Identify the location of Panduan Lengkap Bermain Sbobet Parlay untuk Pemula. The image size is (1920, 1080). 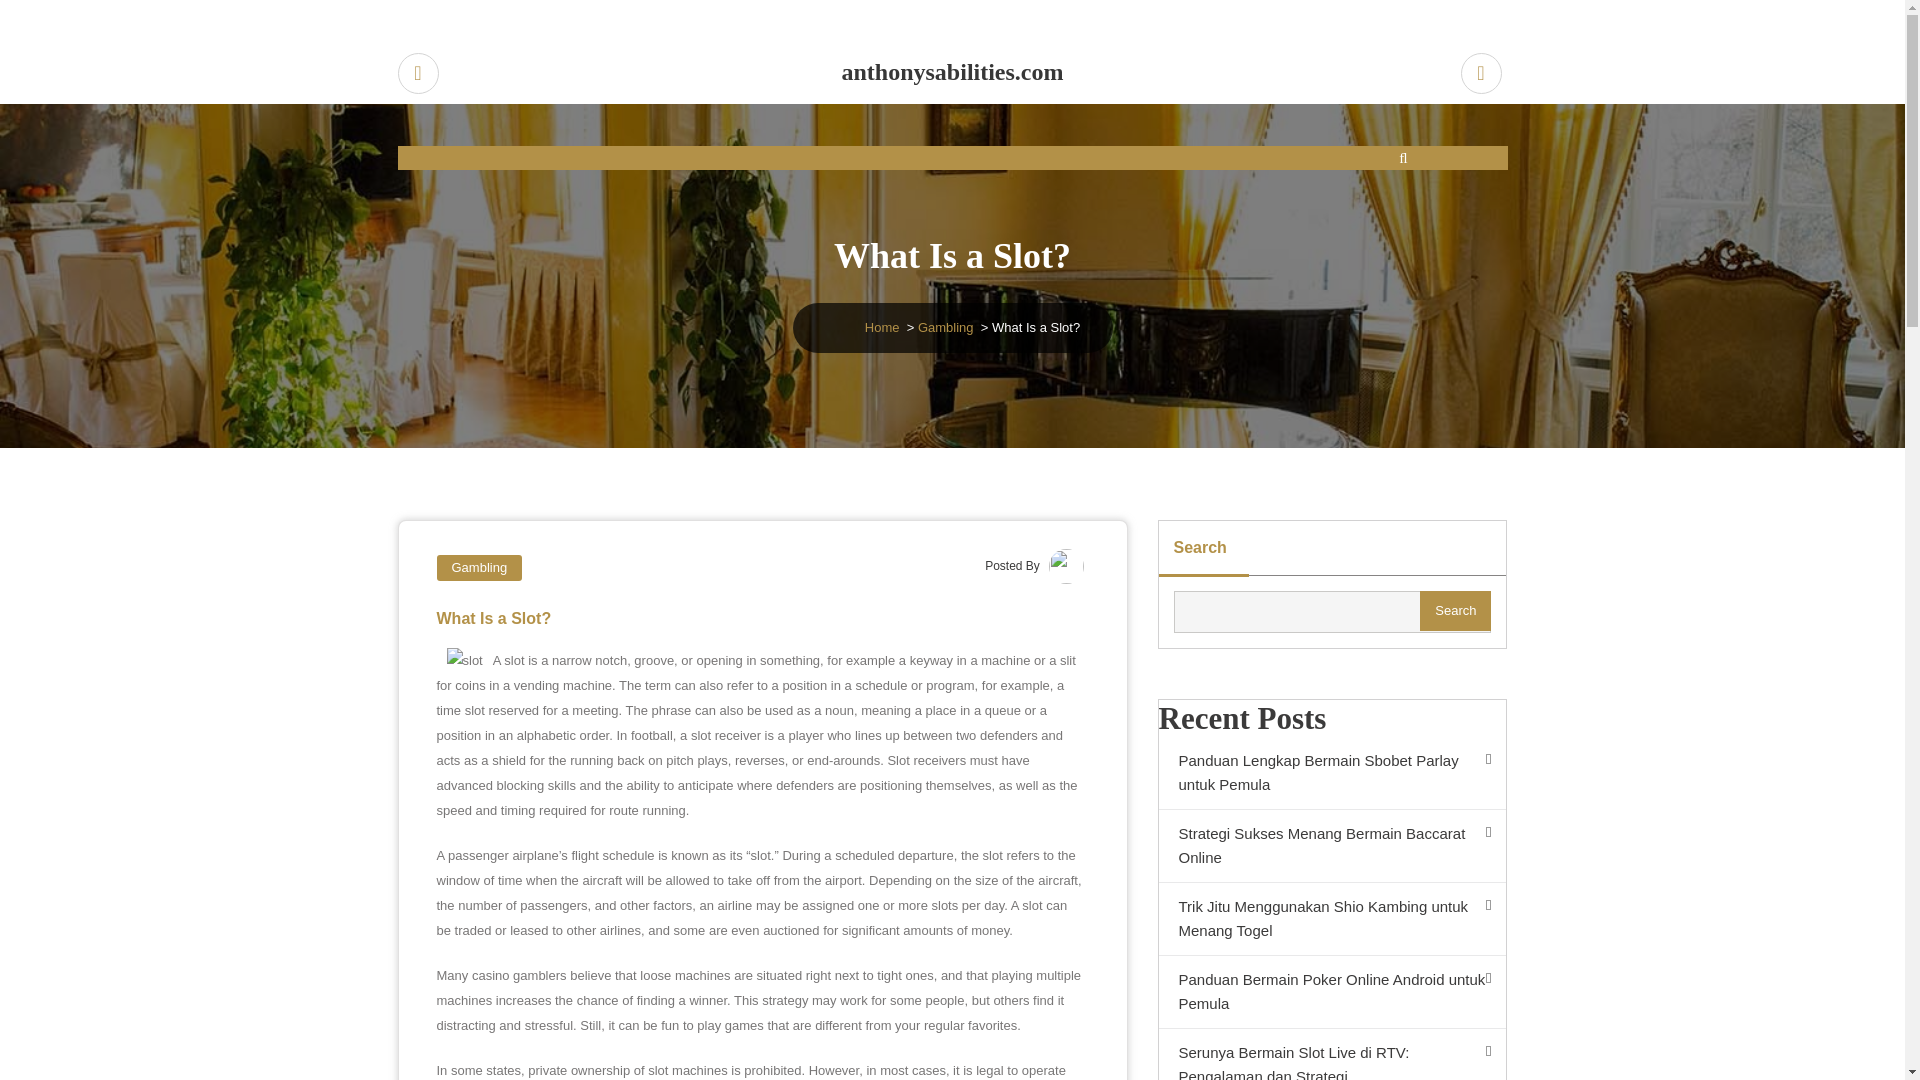
(1331, 773).